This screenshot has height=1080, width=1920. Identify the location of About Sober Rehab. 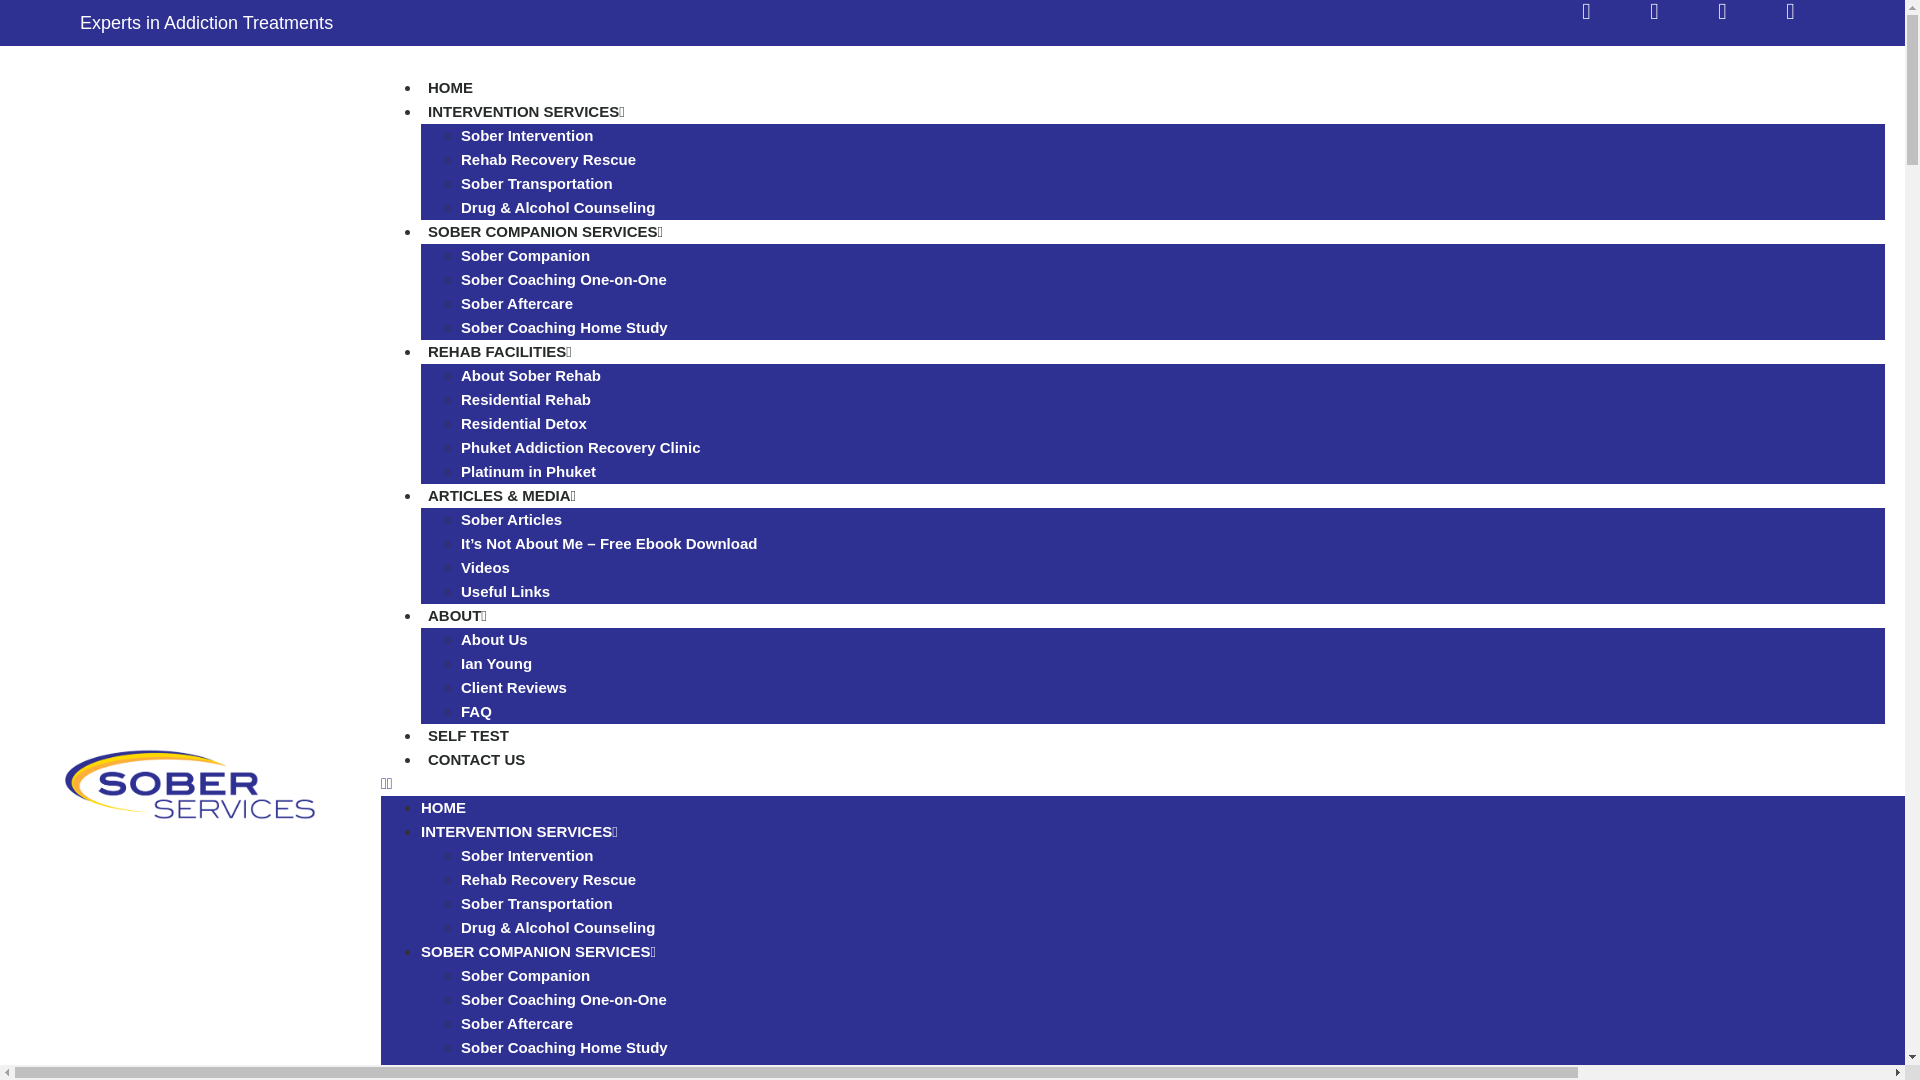
(530, 376).